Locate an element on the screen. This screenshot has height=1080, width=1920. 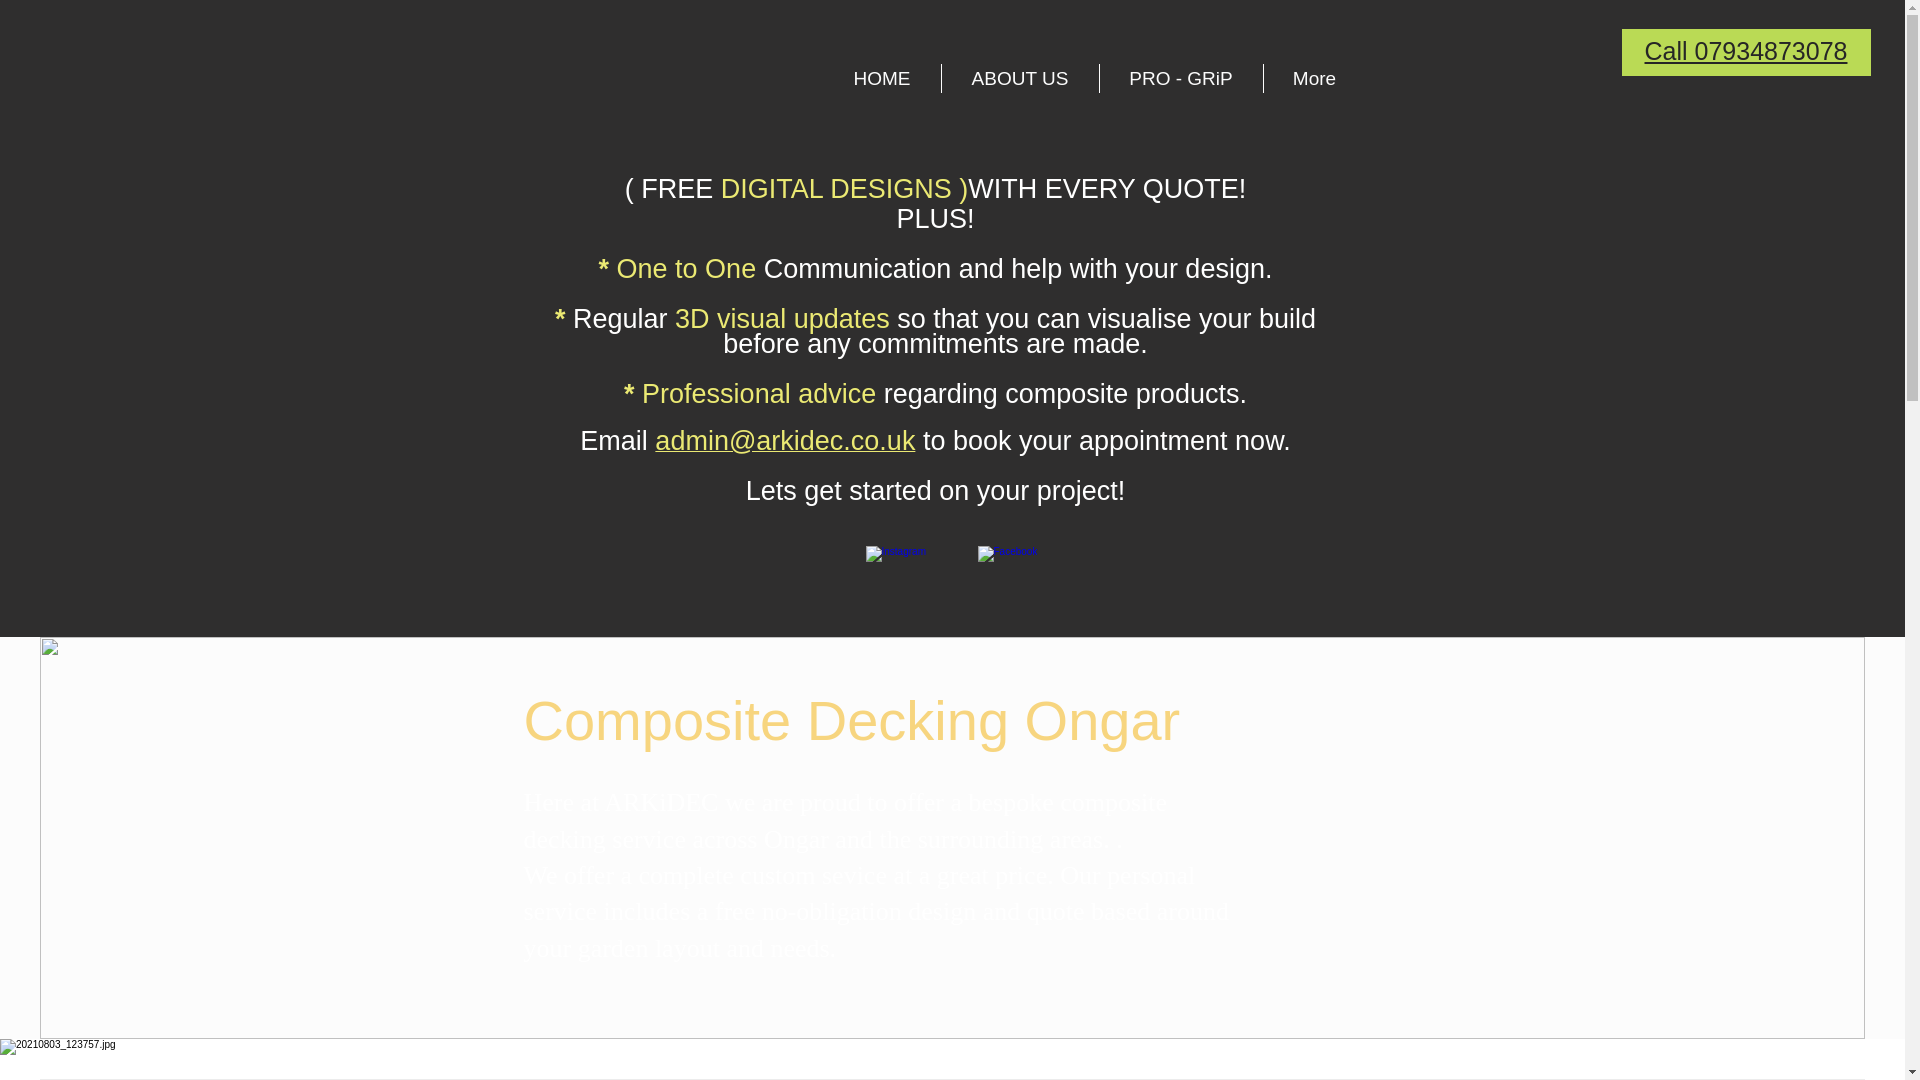
PRO - GRiP is located at coordinates (1182, 78).